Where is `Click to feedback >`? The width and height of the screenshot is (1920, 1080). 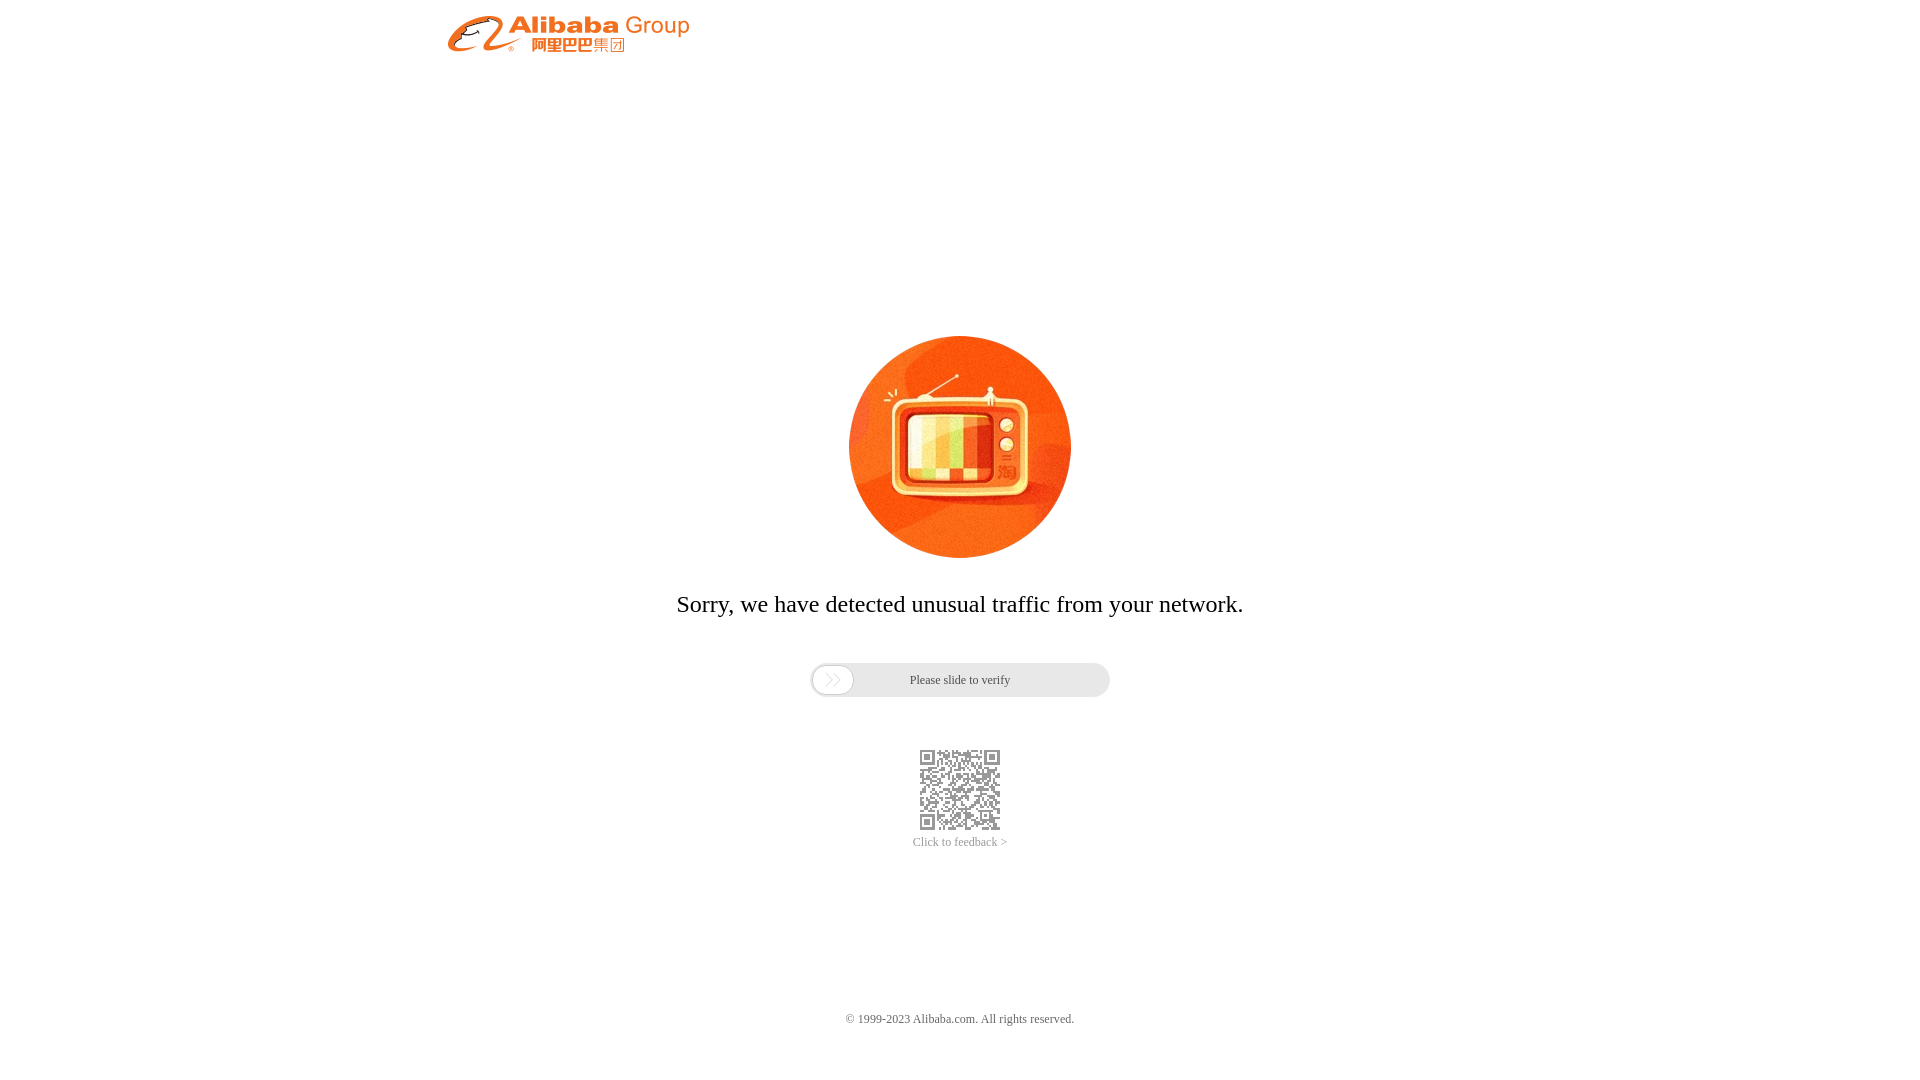 Click to feedback > is located at coordinates (960, 842).